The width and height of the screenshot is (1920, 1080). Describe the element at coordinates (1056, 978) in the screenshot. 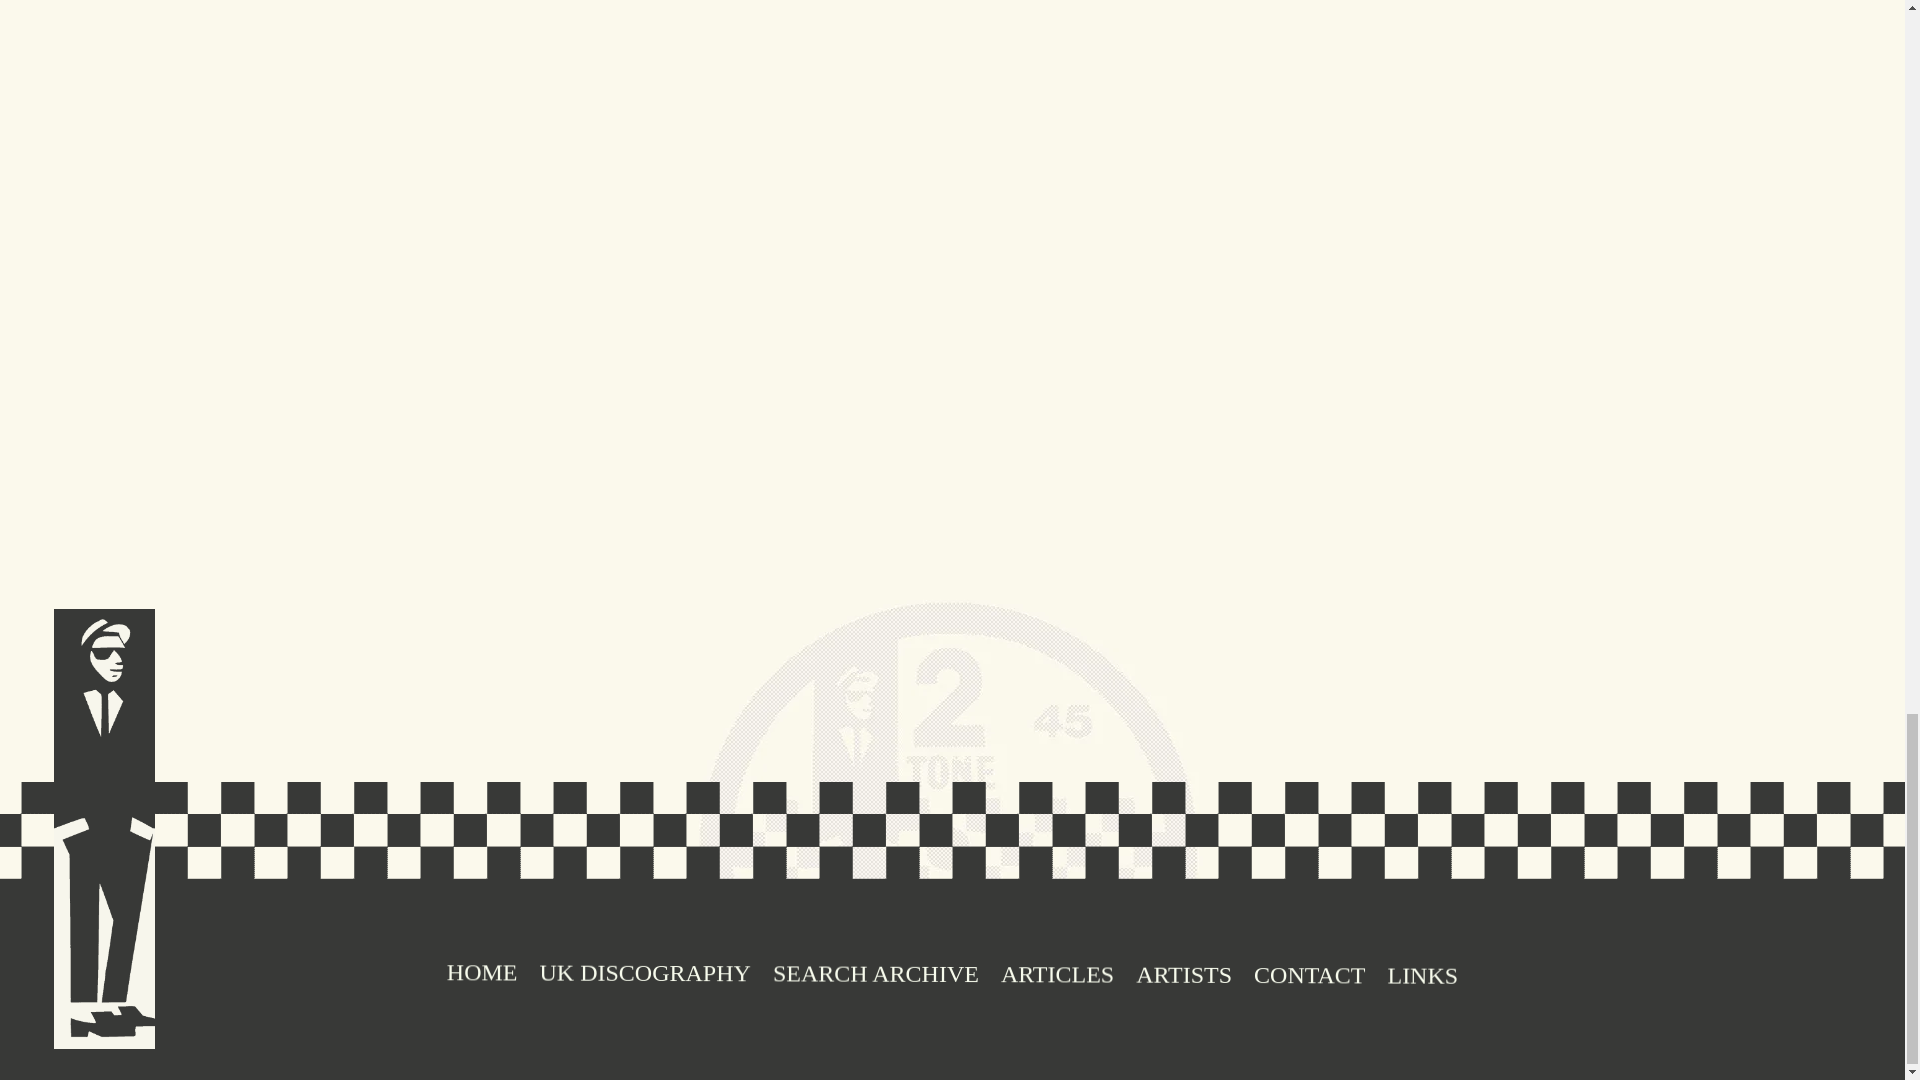

I see `SEARCH ARCHIVE` at that location.